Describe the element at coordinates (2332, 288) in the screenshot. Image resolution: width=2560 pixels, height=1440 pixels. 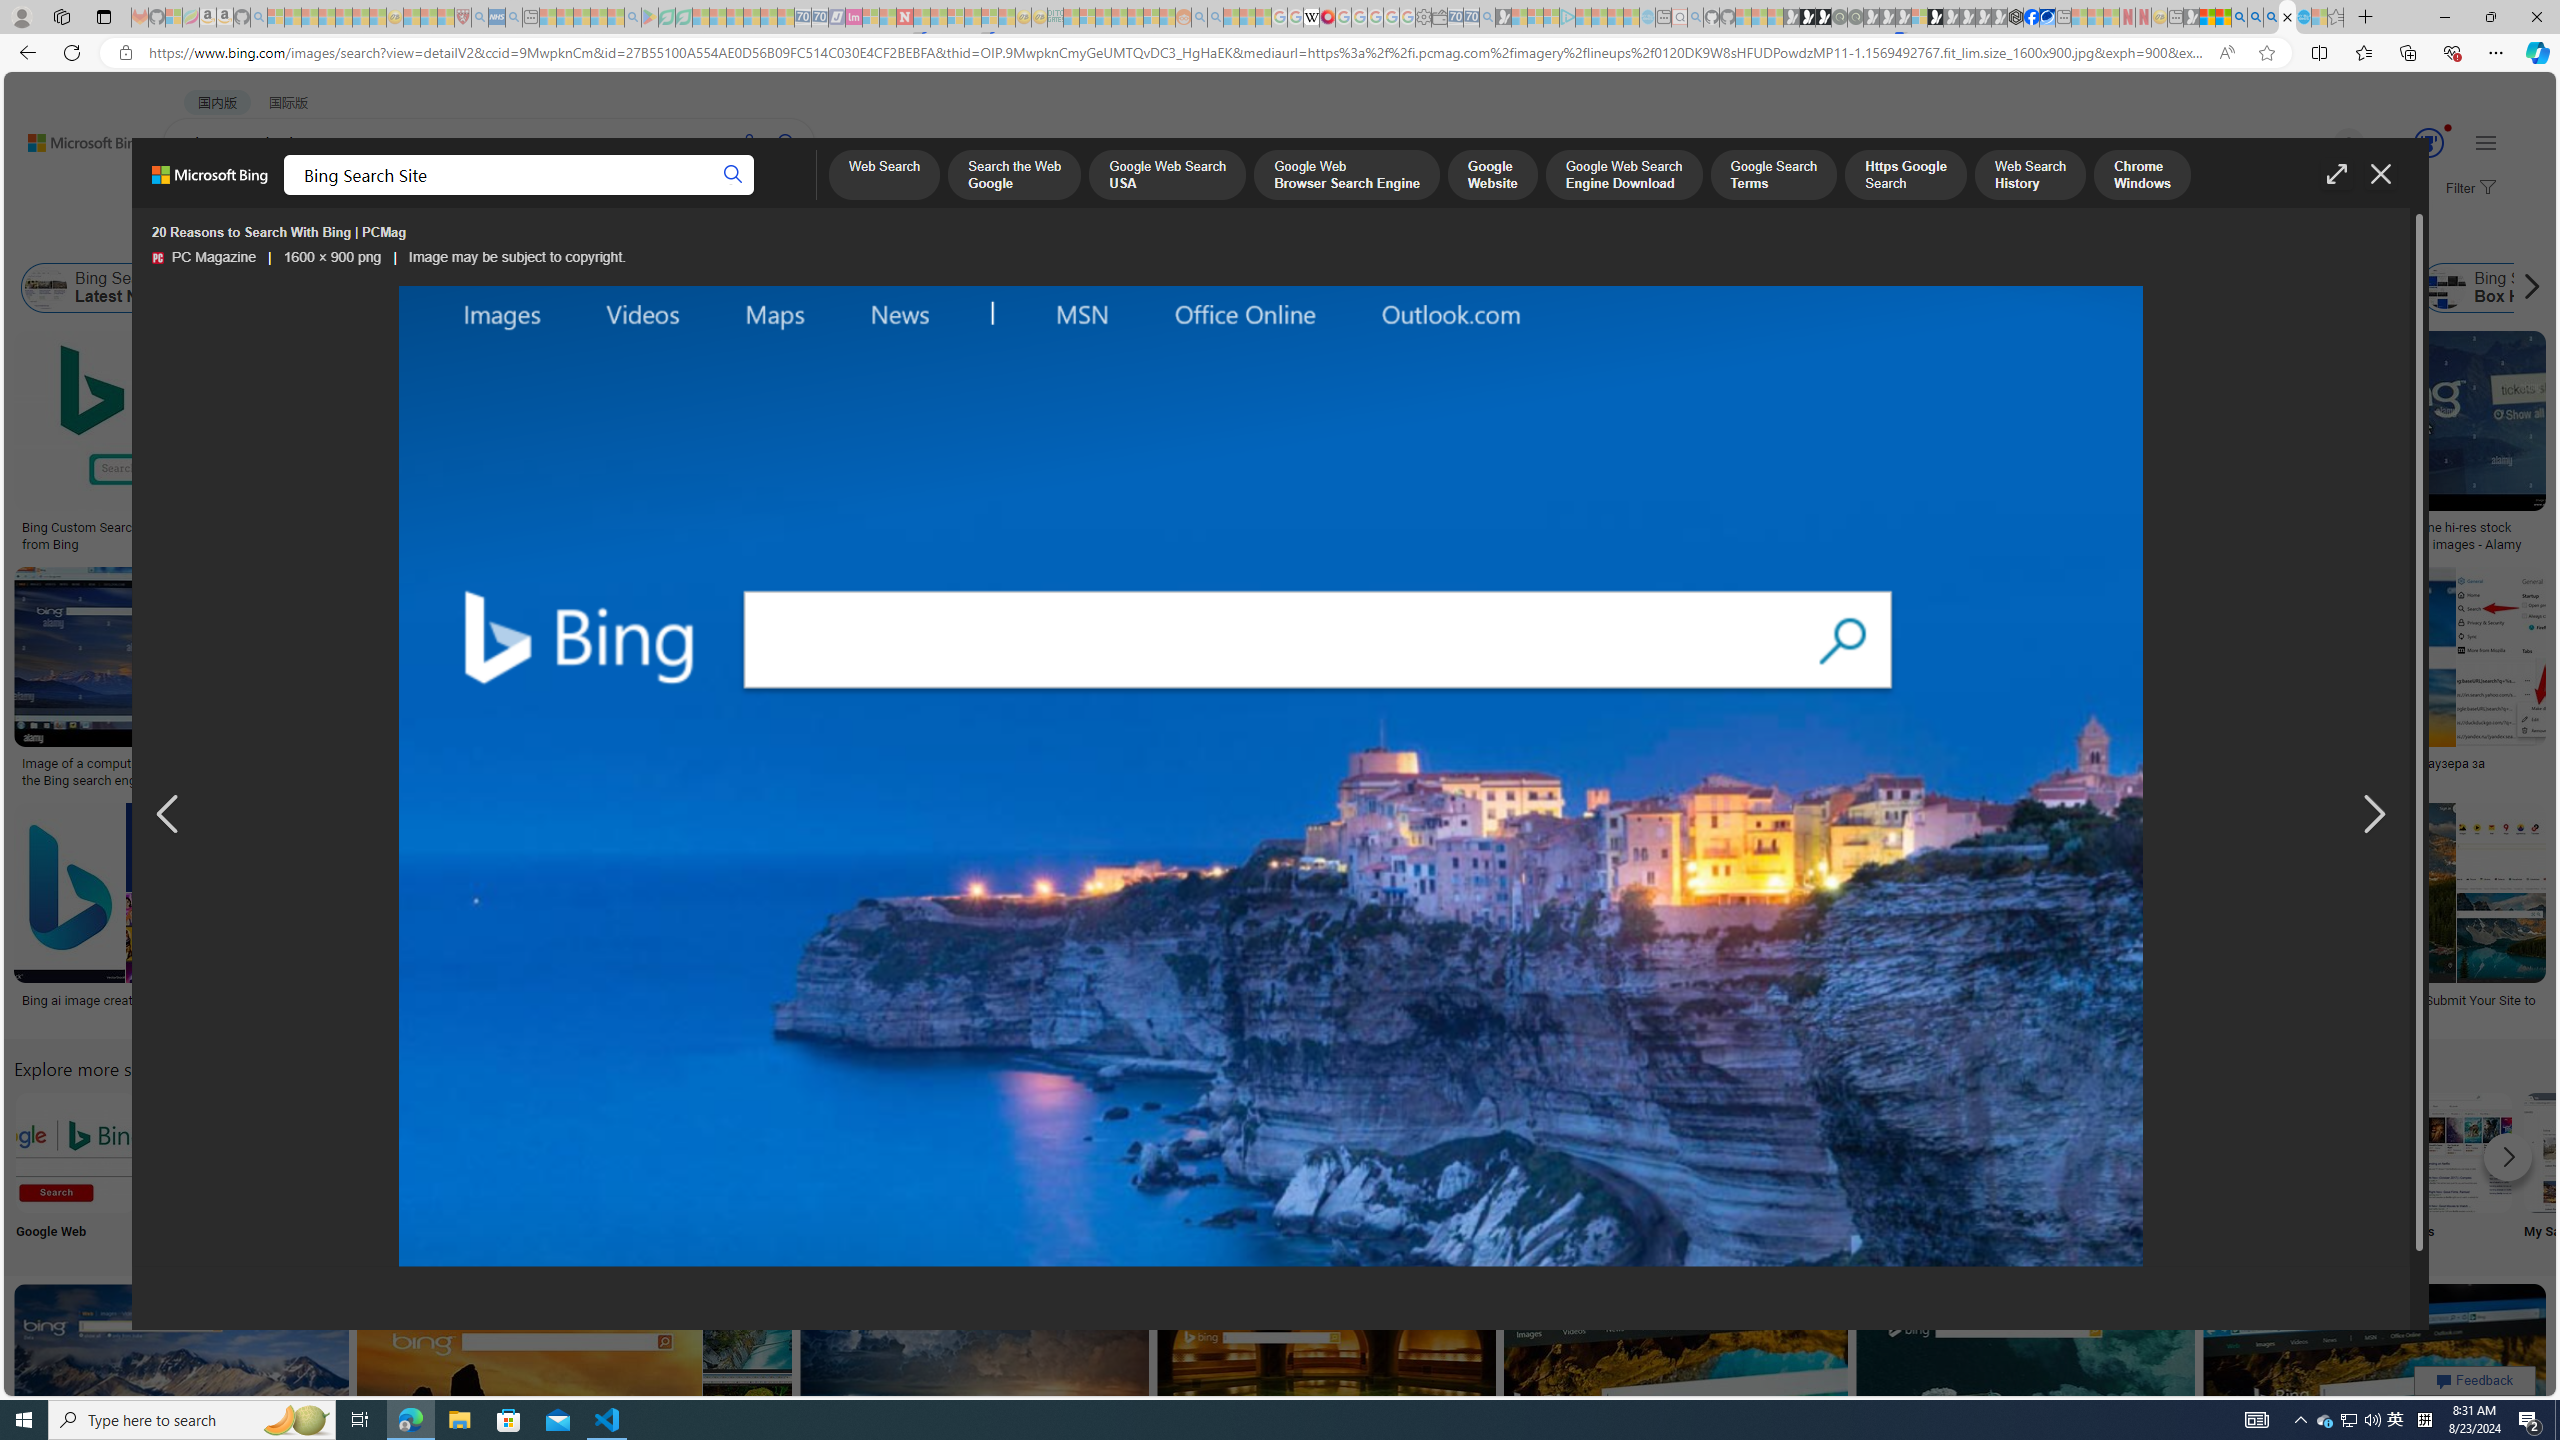
I see `Bing Home Search Site` at that location.